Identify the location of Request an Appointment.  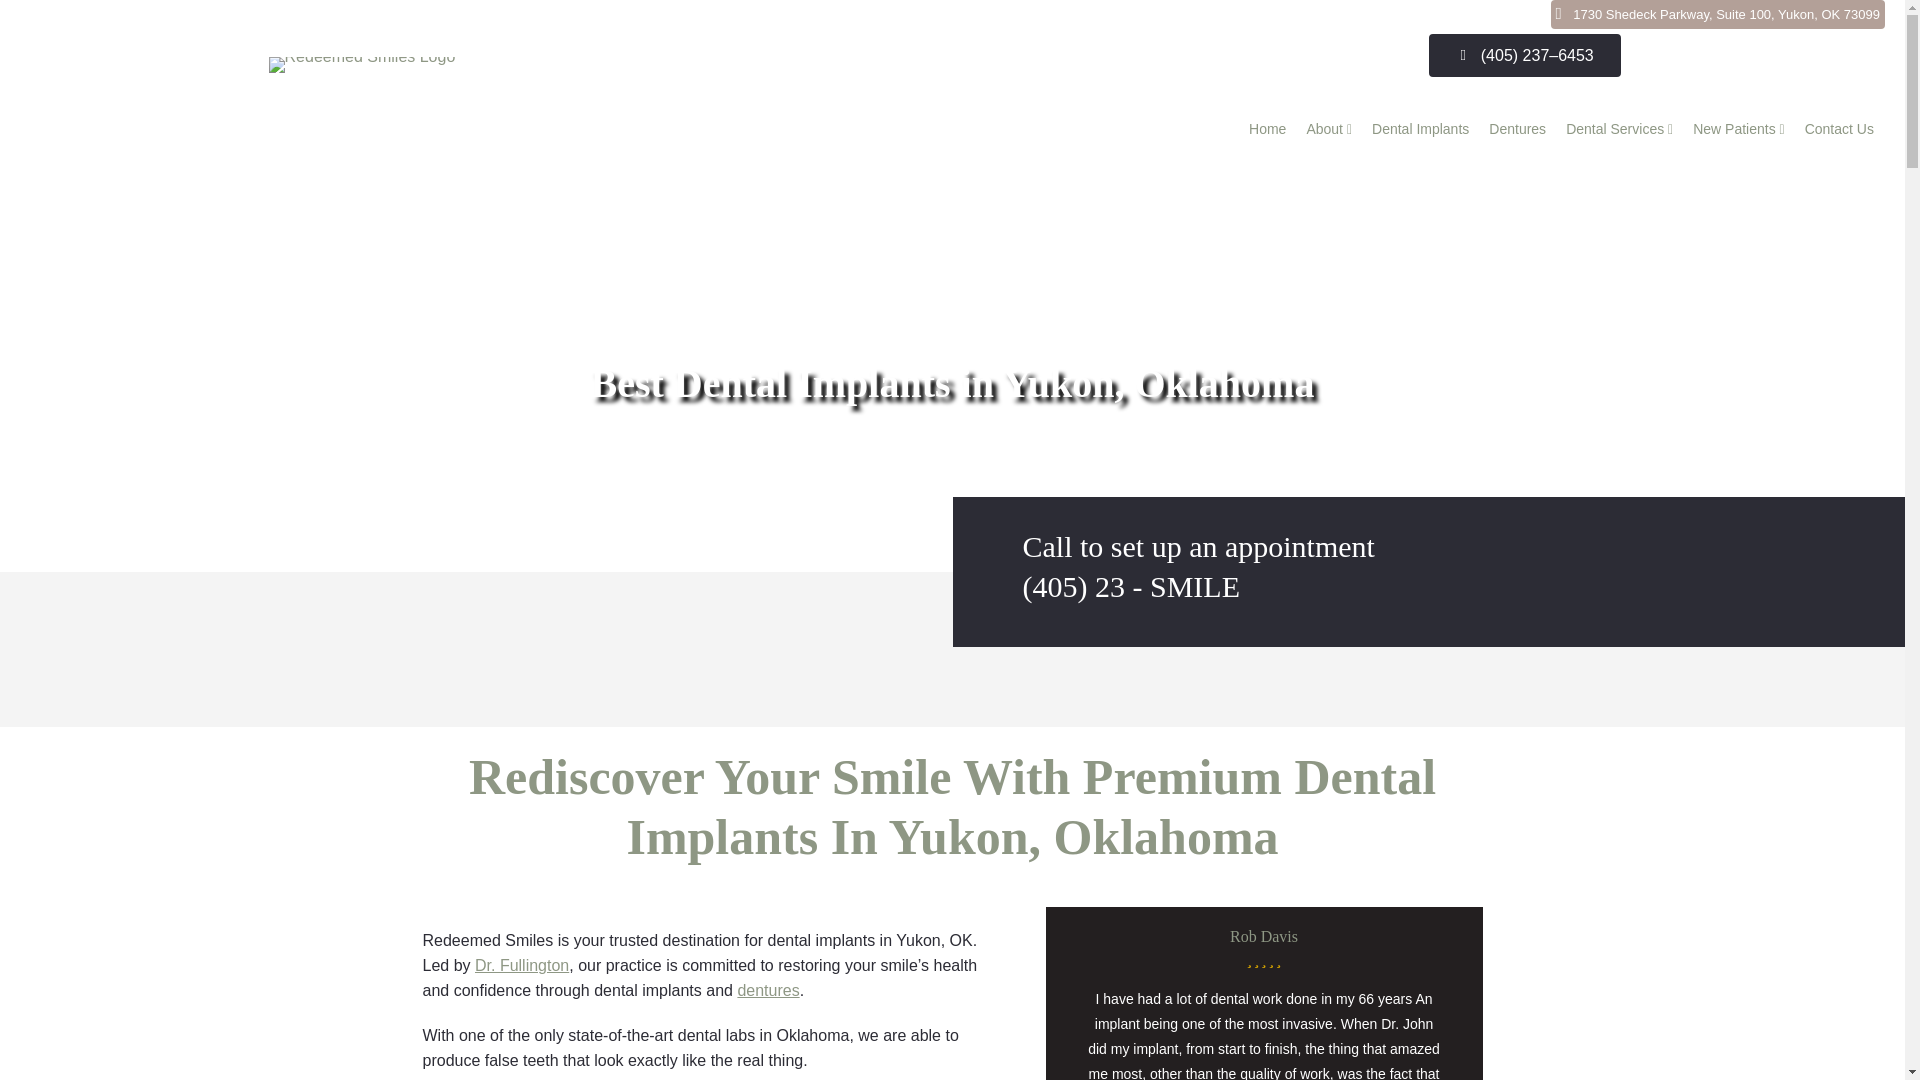
(1758, 55).